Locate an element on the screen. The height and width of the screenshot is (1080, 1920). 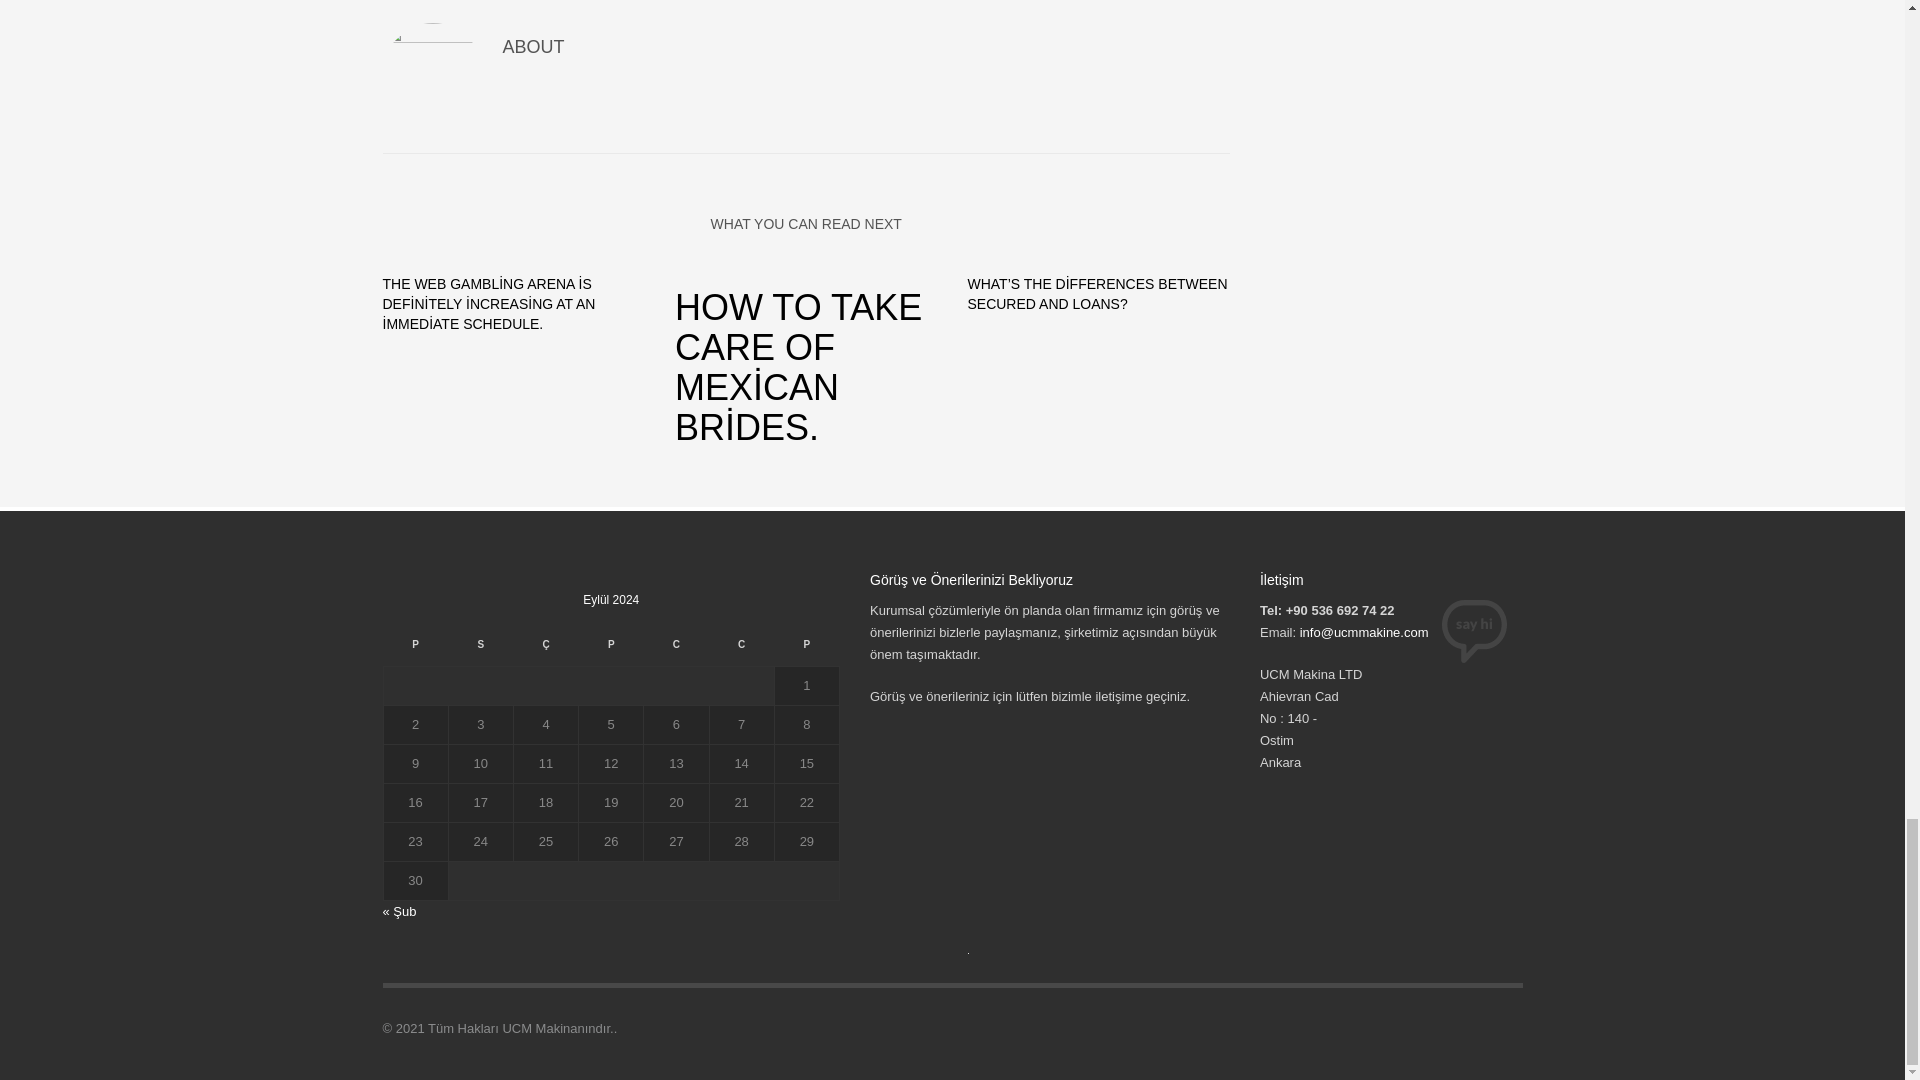
HOW TO TAKE CARE OF MEXICAN BRIDES. is located at coordinates (806, 368).